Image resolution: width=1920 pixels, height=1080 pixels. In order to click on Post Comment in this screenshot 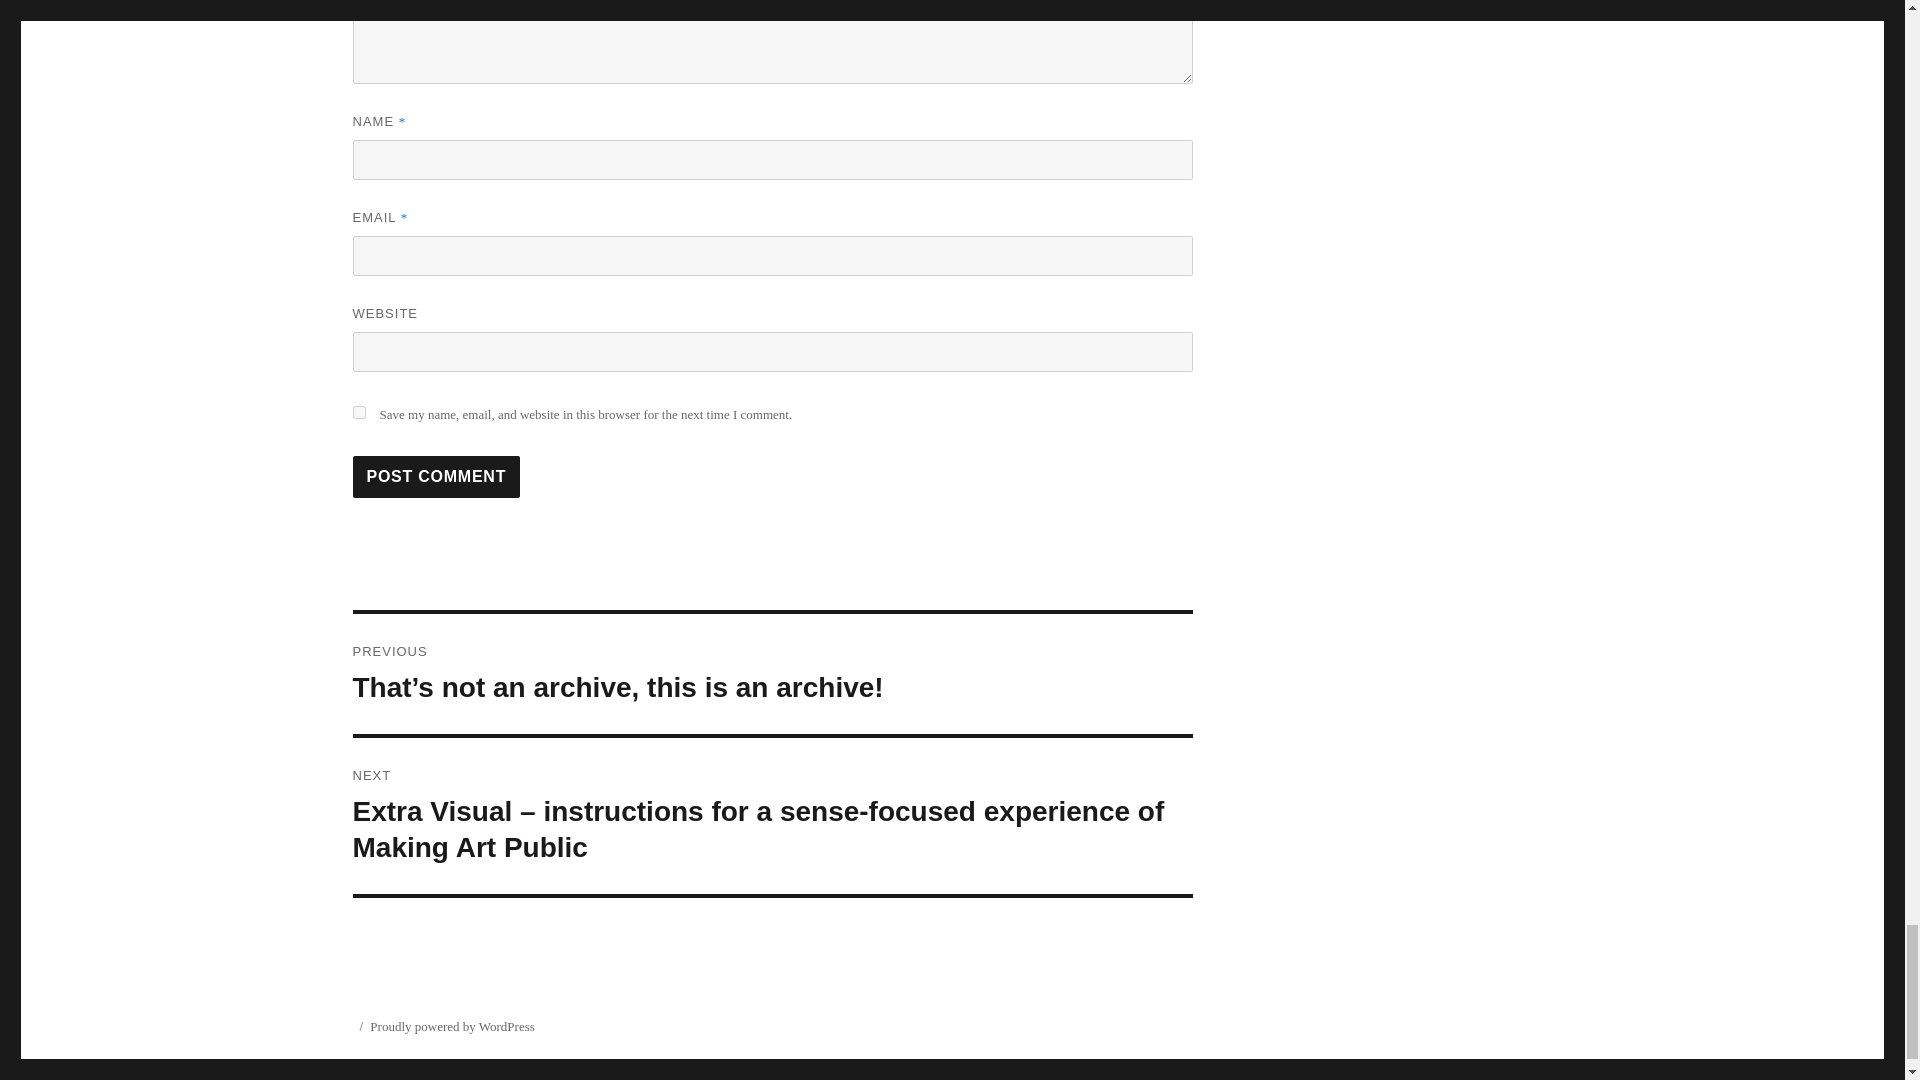, I will do `click(436, 476)`.